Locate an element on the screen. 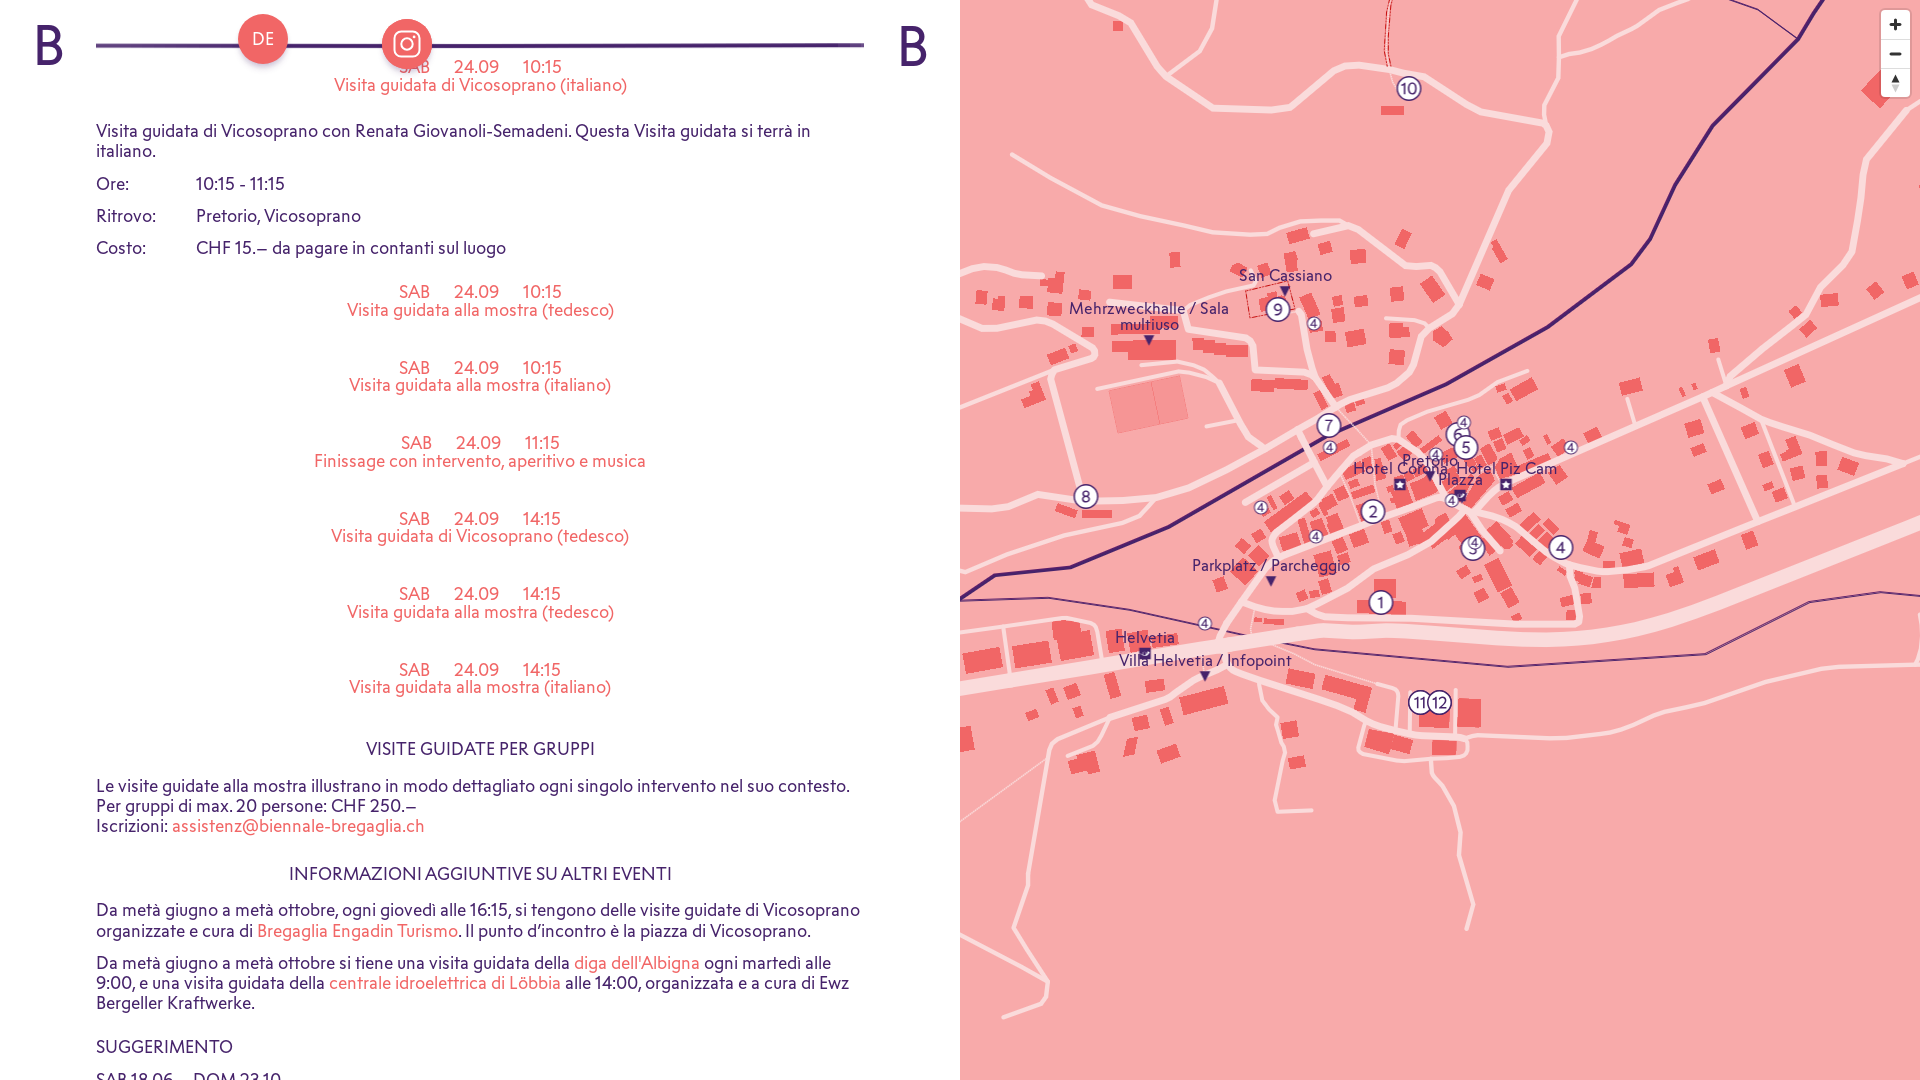 Image resolution: width=1920 pixels, height=1080 pixels. SAB24.0911:15
Finissage con intervento, aperitivo e musica is located at coordinates (480, 459).